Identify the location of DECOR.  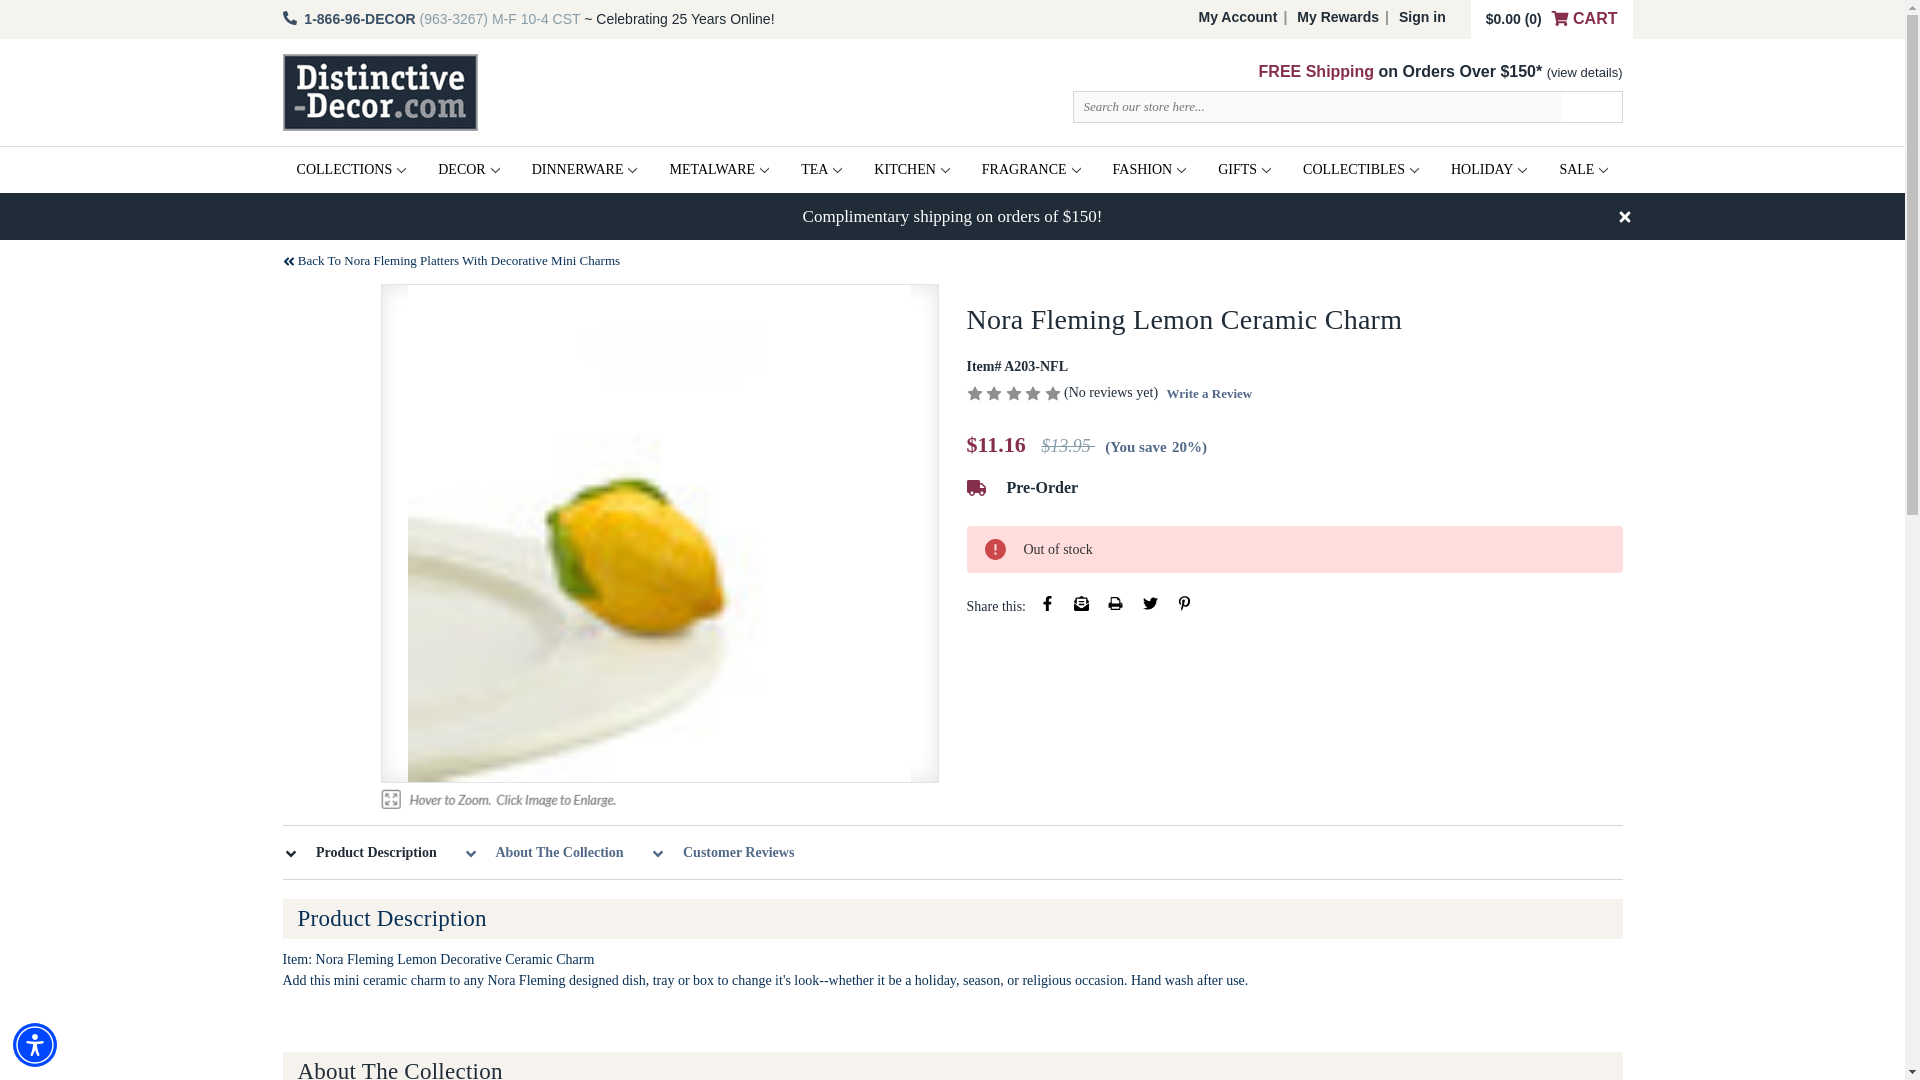
(468, 170).